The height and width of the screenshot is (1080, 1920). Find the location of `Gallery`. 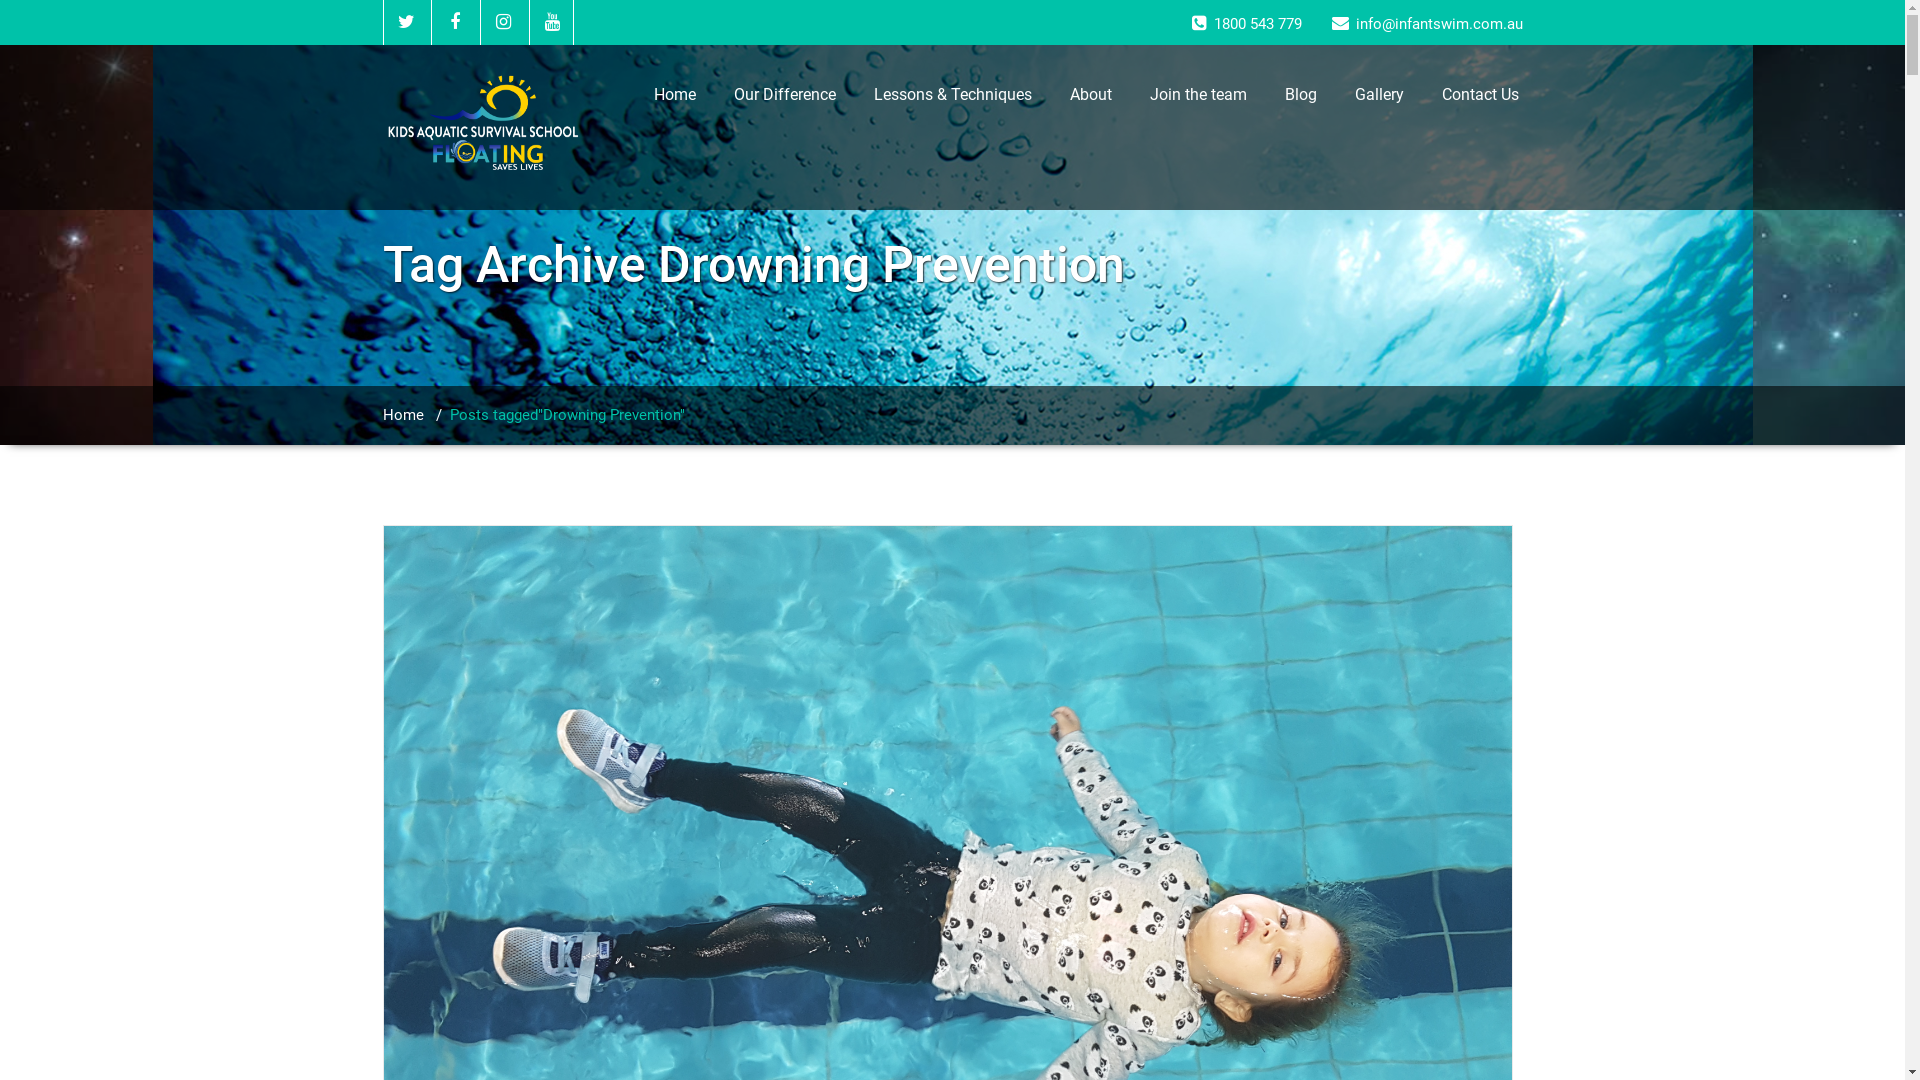

Gallery is located at coordinates (1380, 95).